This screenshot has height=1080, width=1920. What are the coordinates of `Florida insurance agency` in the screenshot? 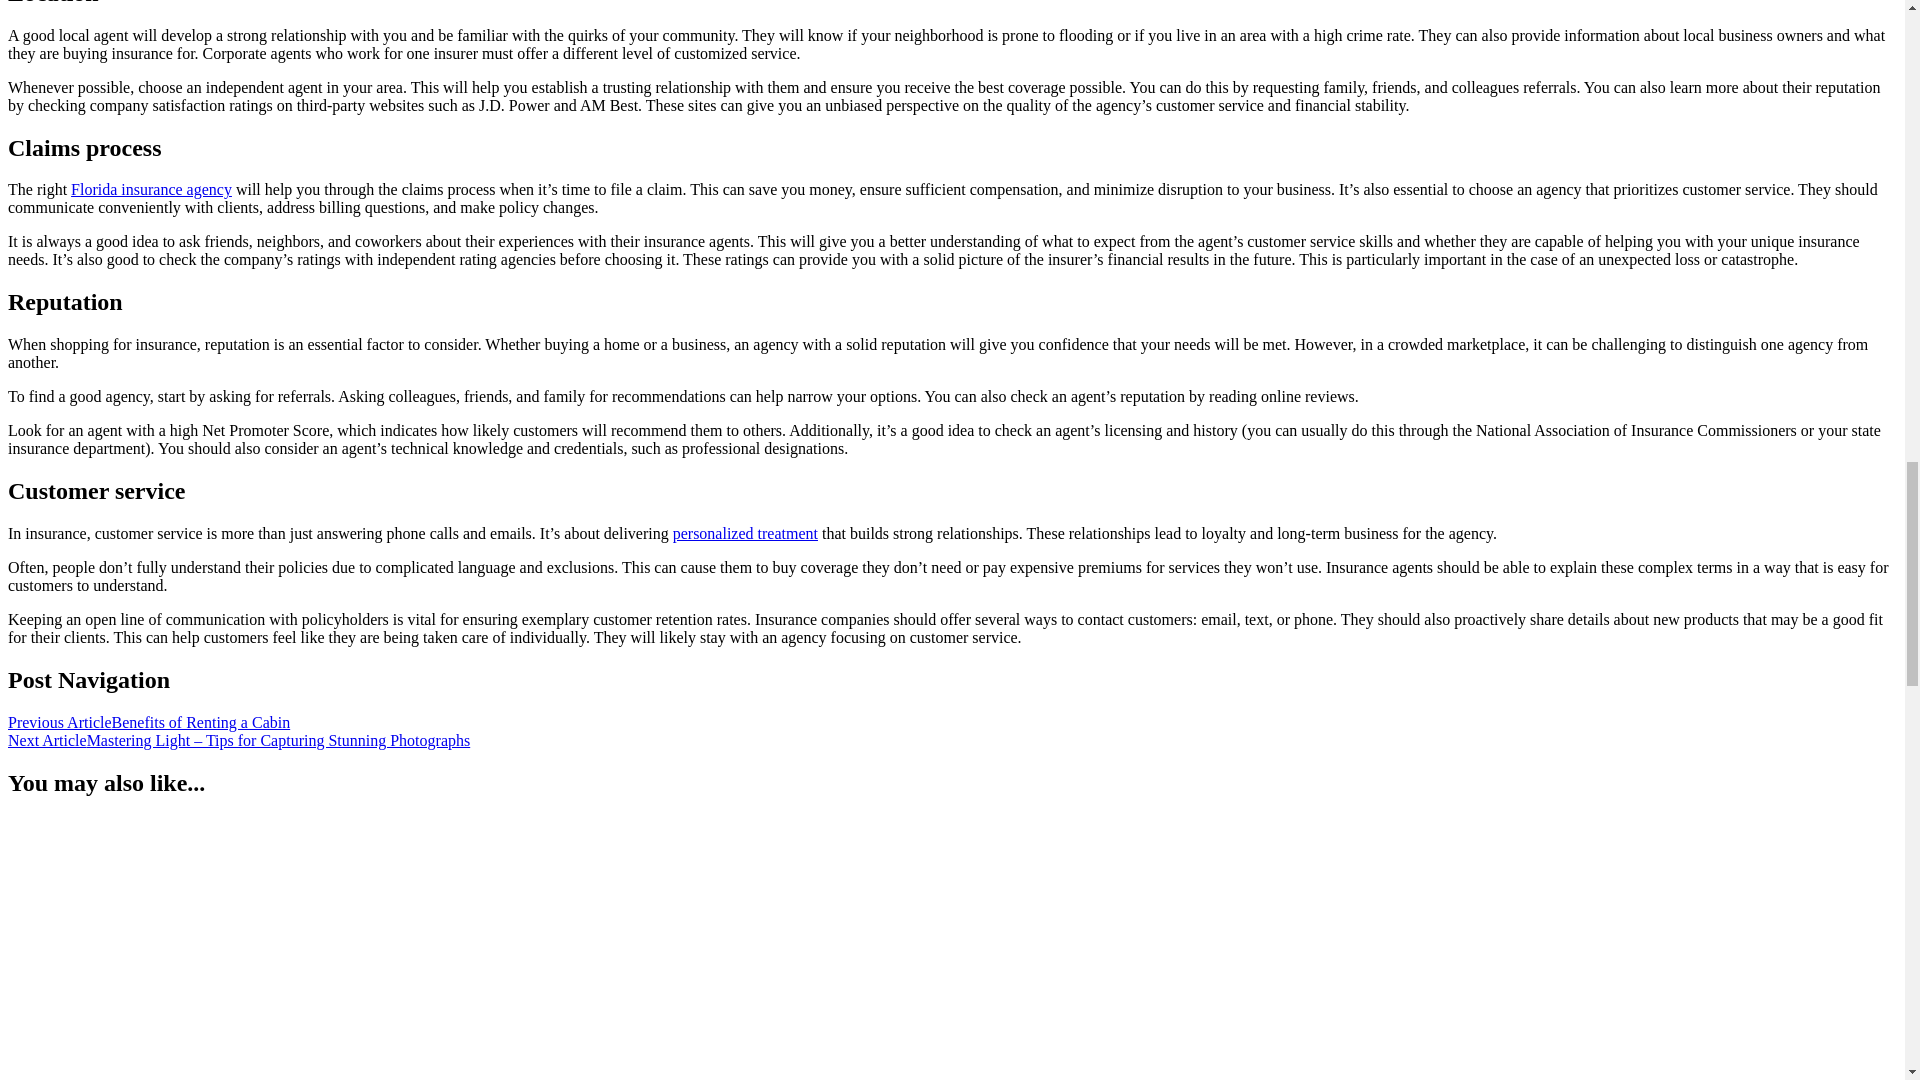 It's located at (152, 189).